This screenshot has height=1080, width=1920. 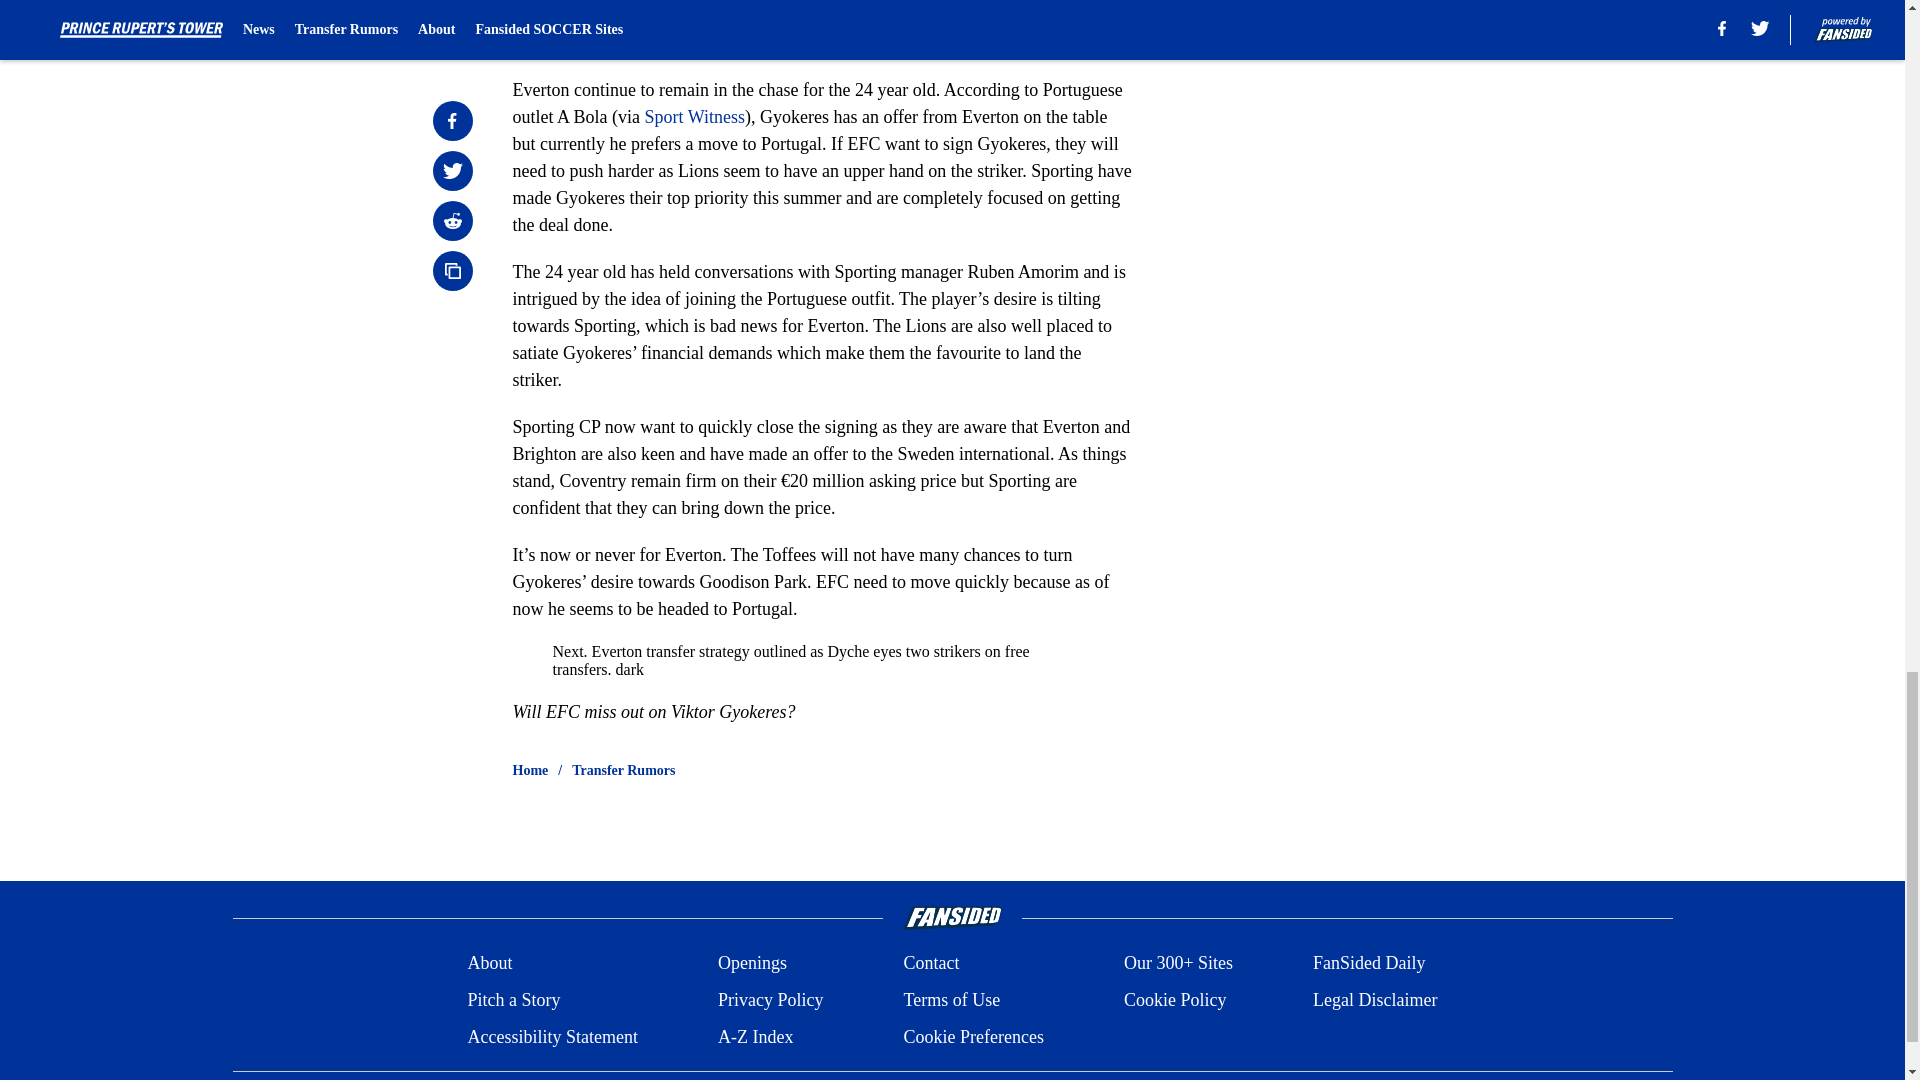 I want to click on Contact, so click(x=930, y=964).